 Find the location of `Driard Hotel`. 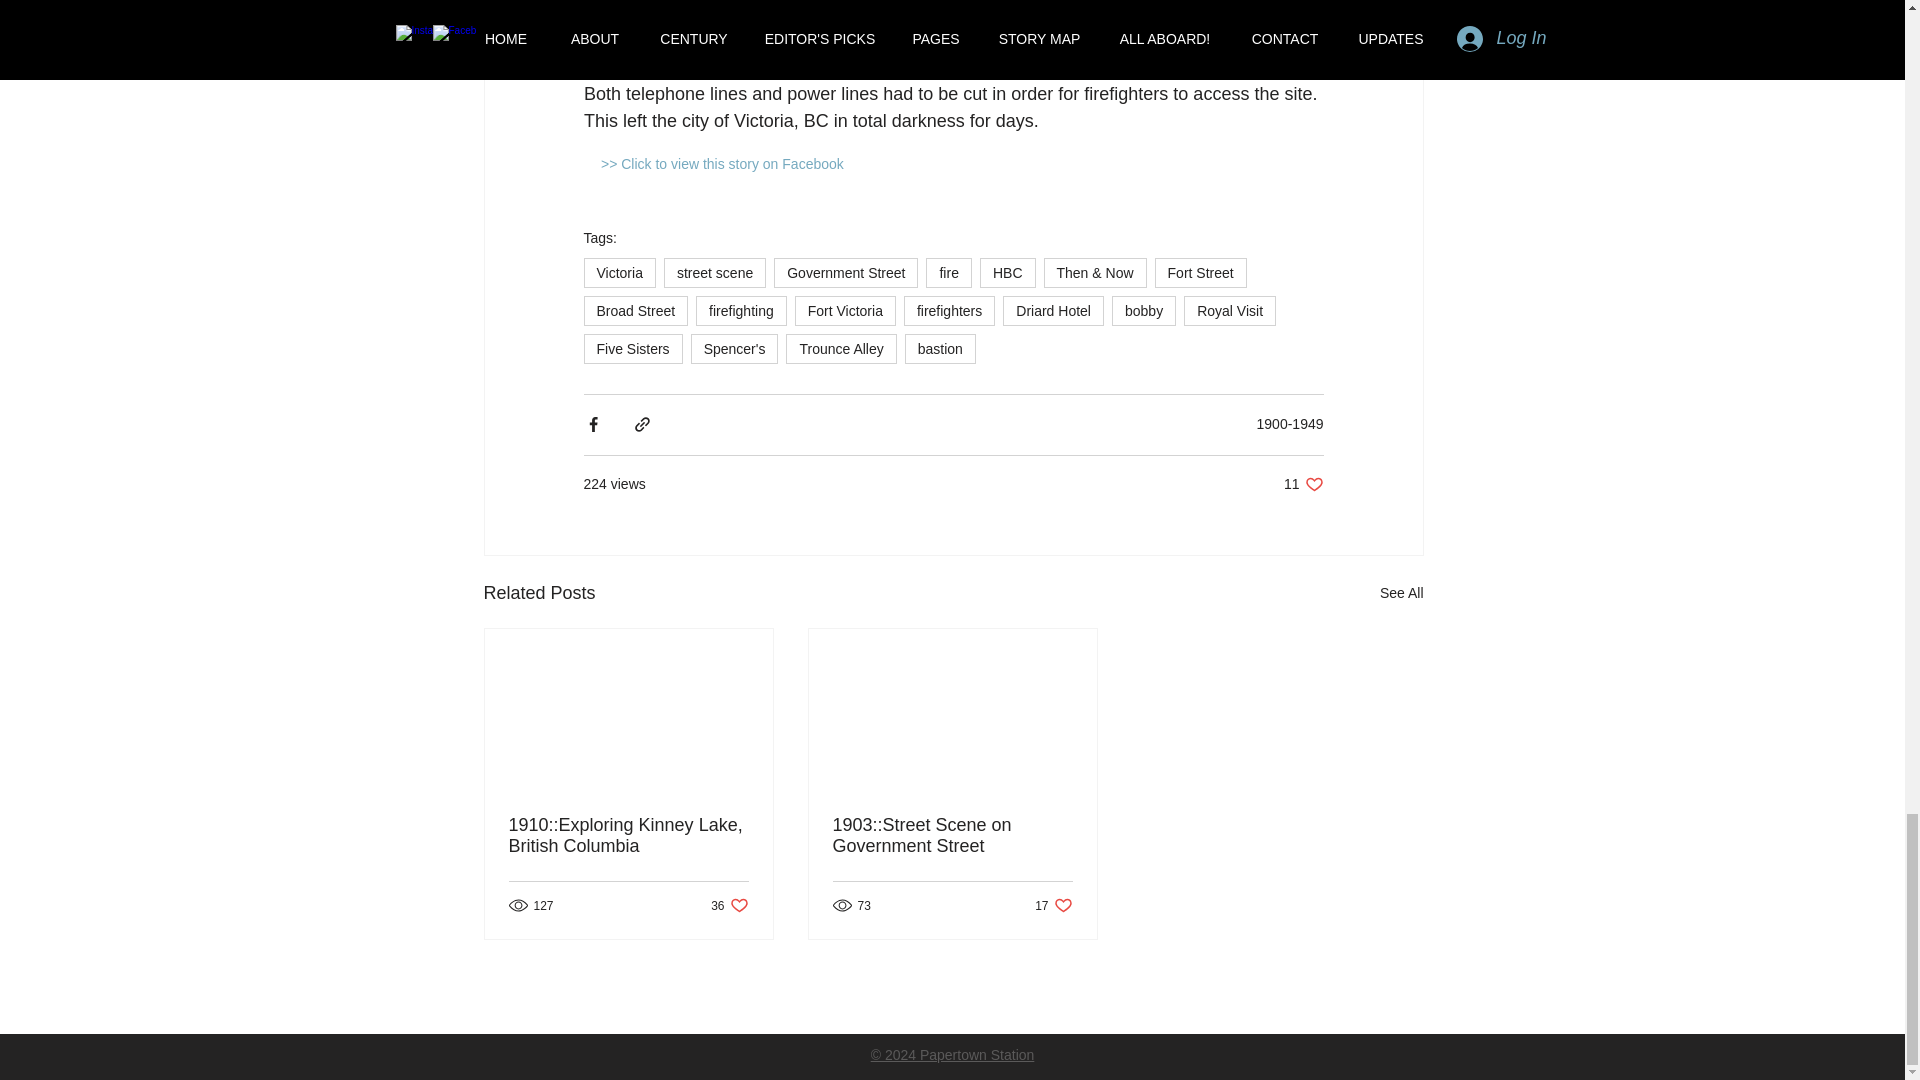

Driard Hotel is located at coordinates (1053, 310).